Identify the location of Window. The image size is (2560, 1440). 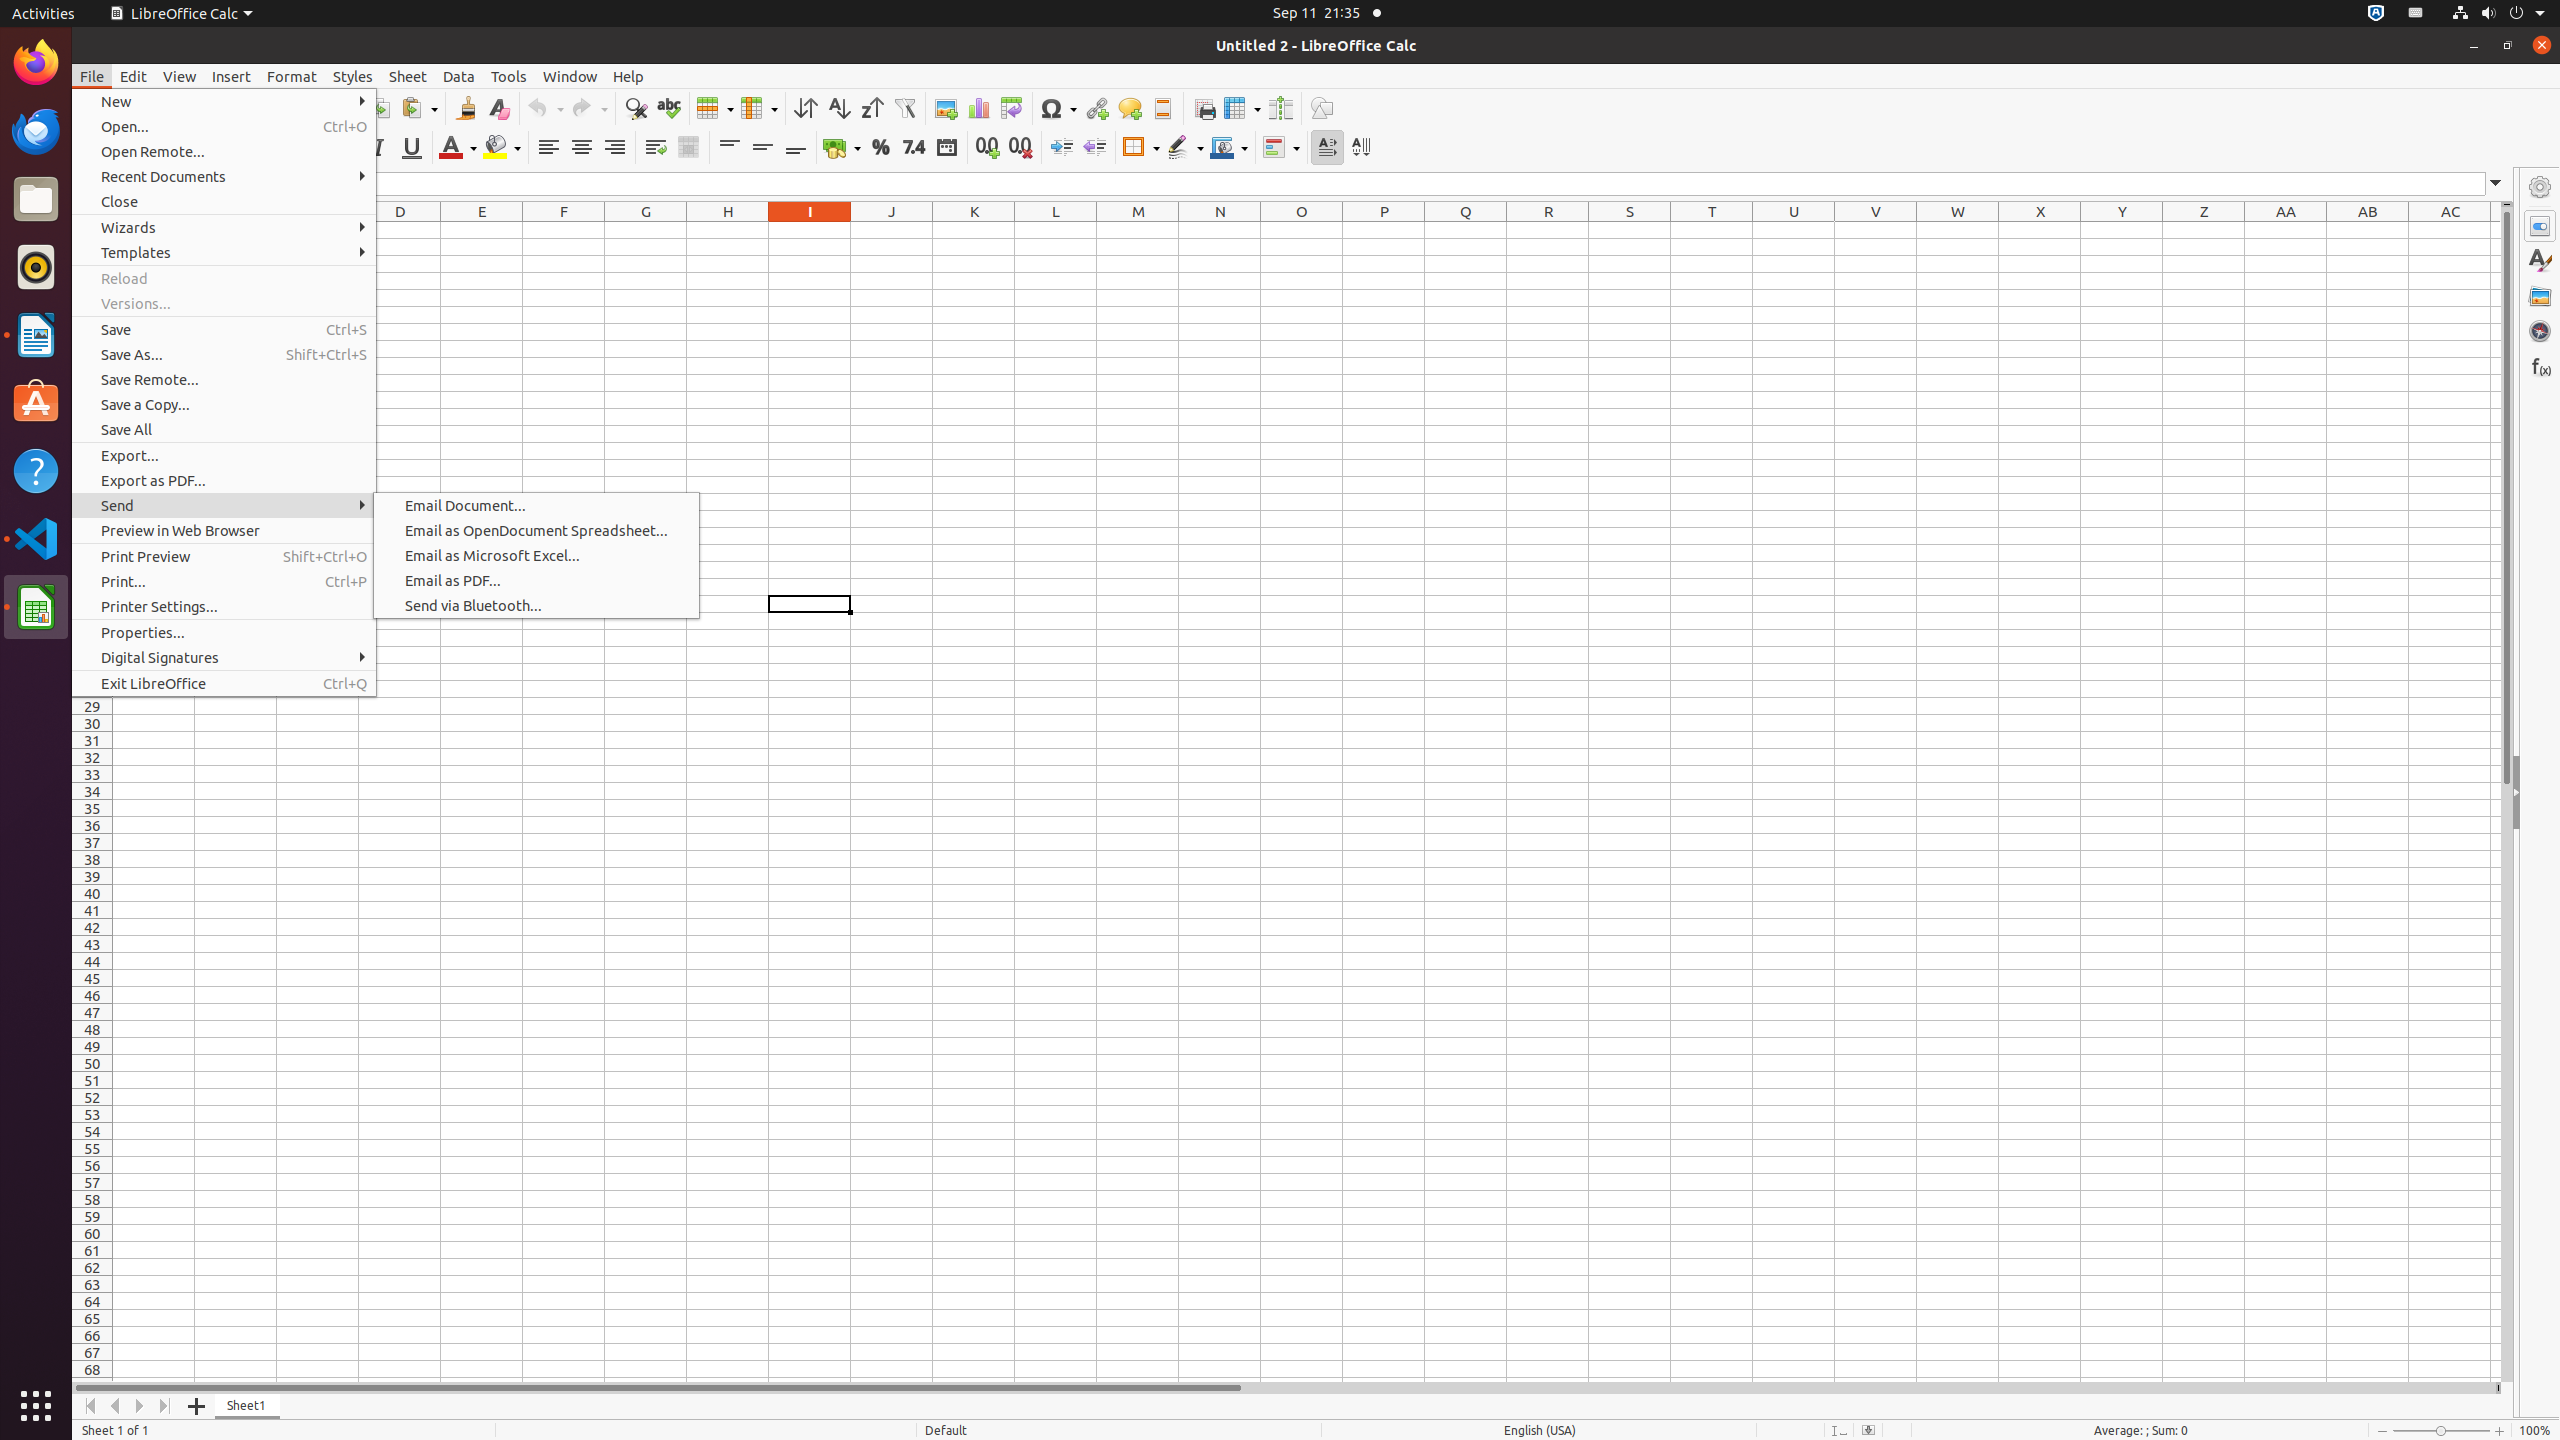
(570, 76).